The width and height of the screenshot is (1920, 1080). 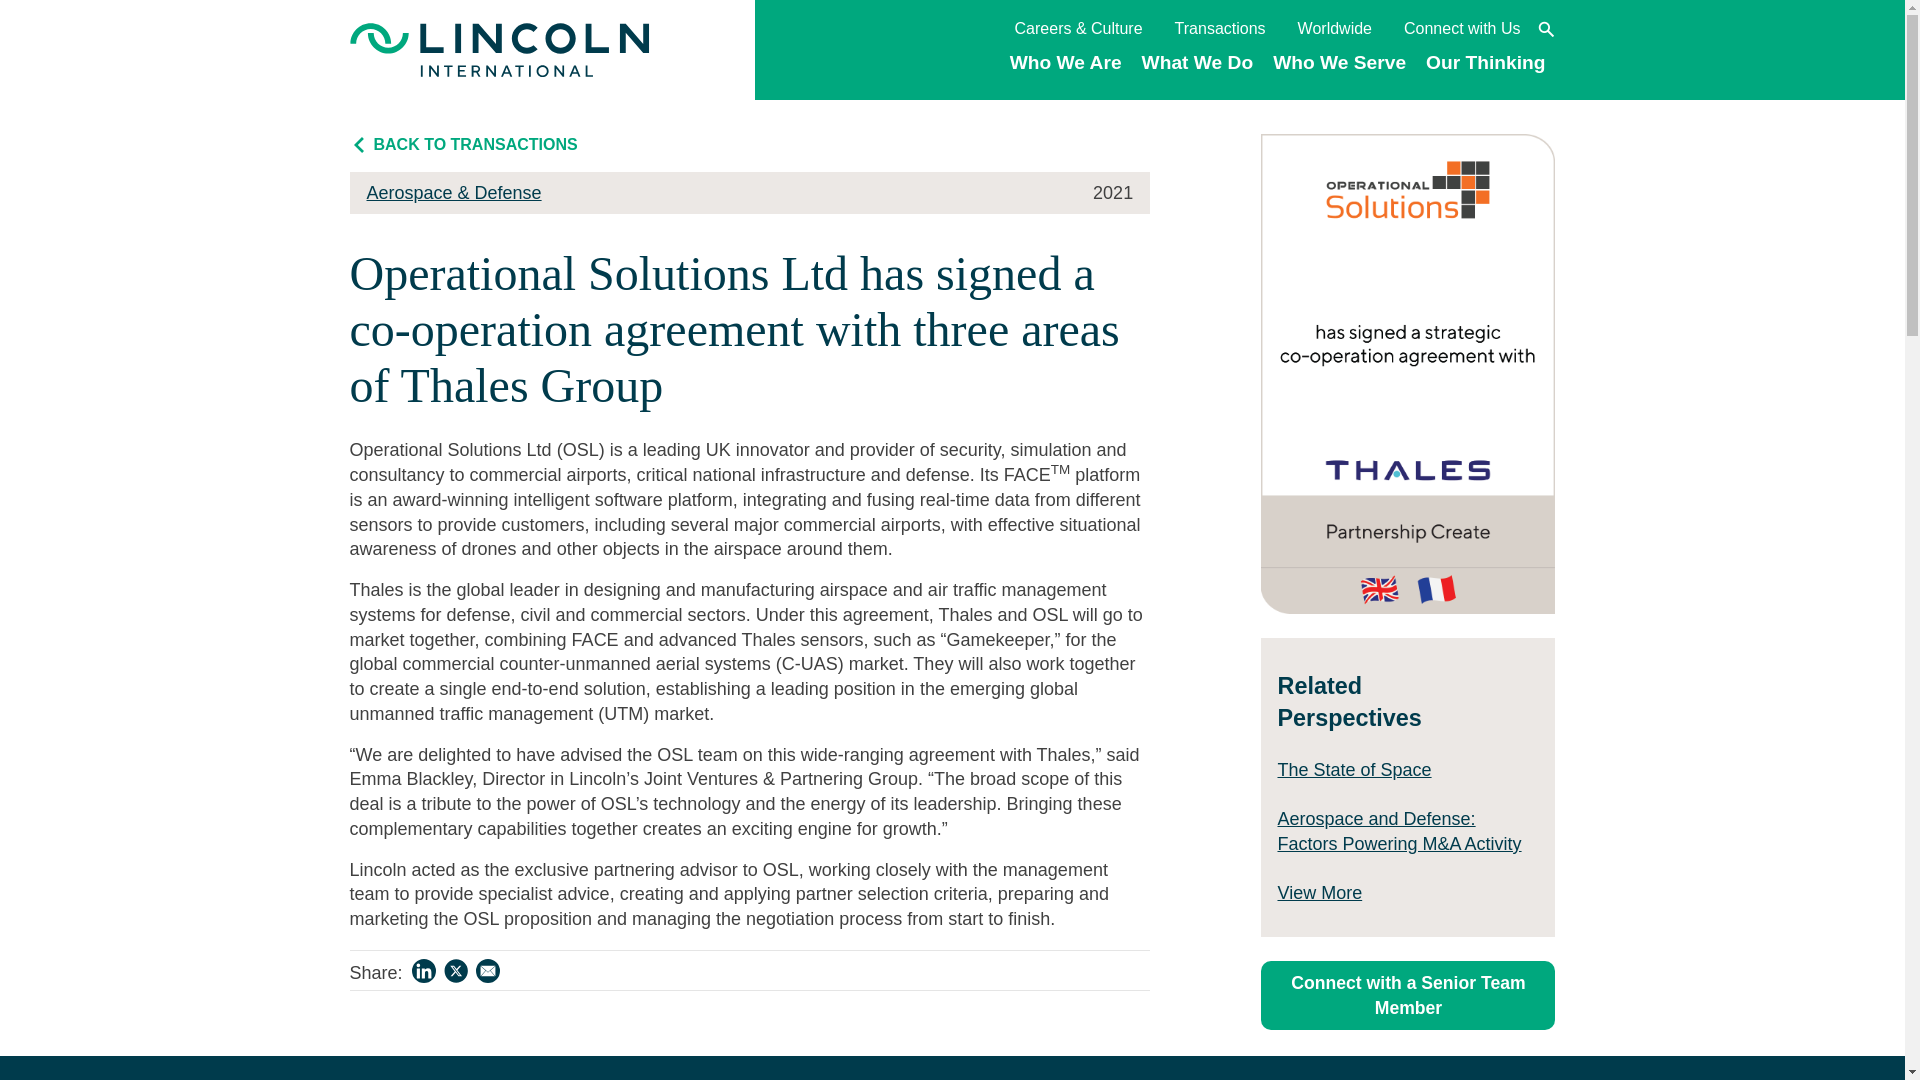 What do you see at coordinates (1340, 72) in the screenshot?
I see `Who We Serve` at bounding box center [1340, 72].